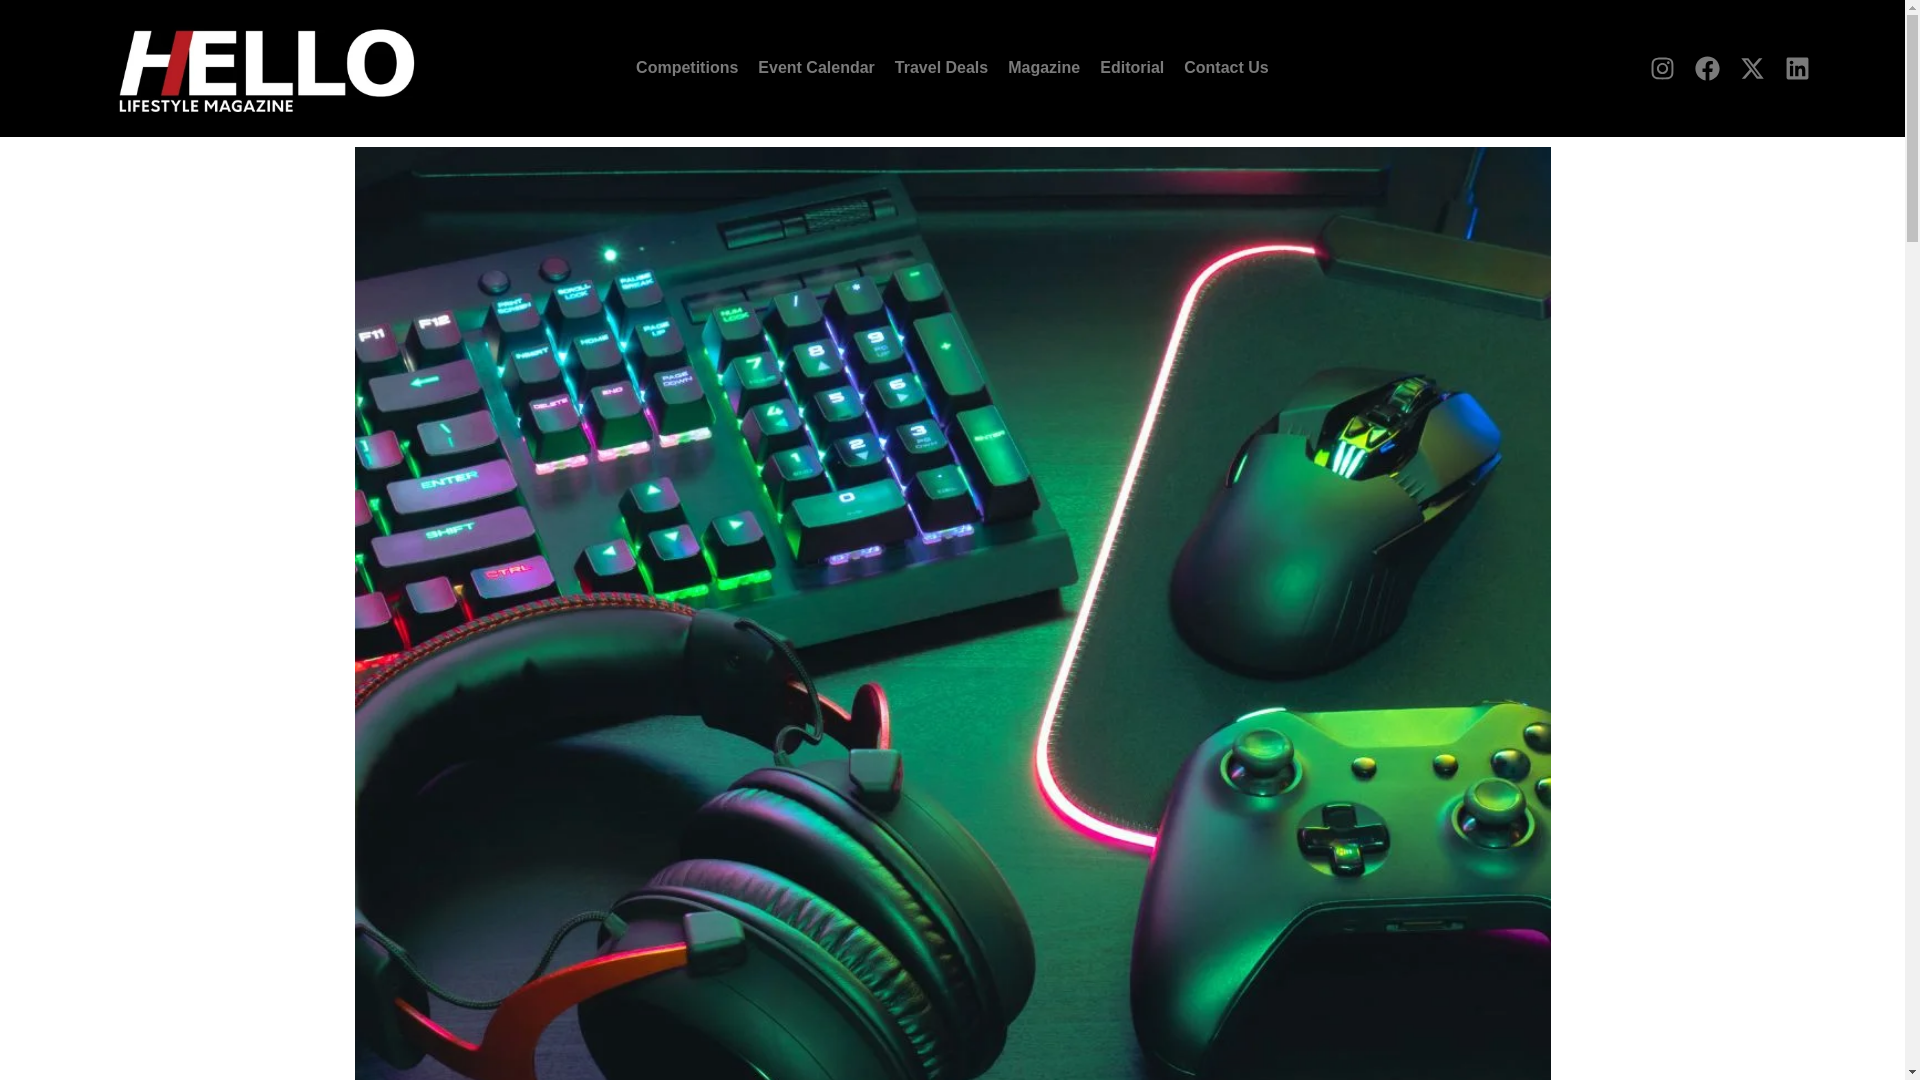  Describe the element at coordinates (941, 68) in the screenshot. I see `Travel Deals` at that location.